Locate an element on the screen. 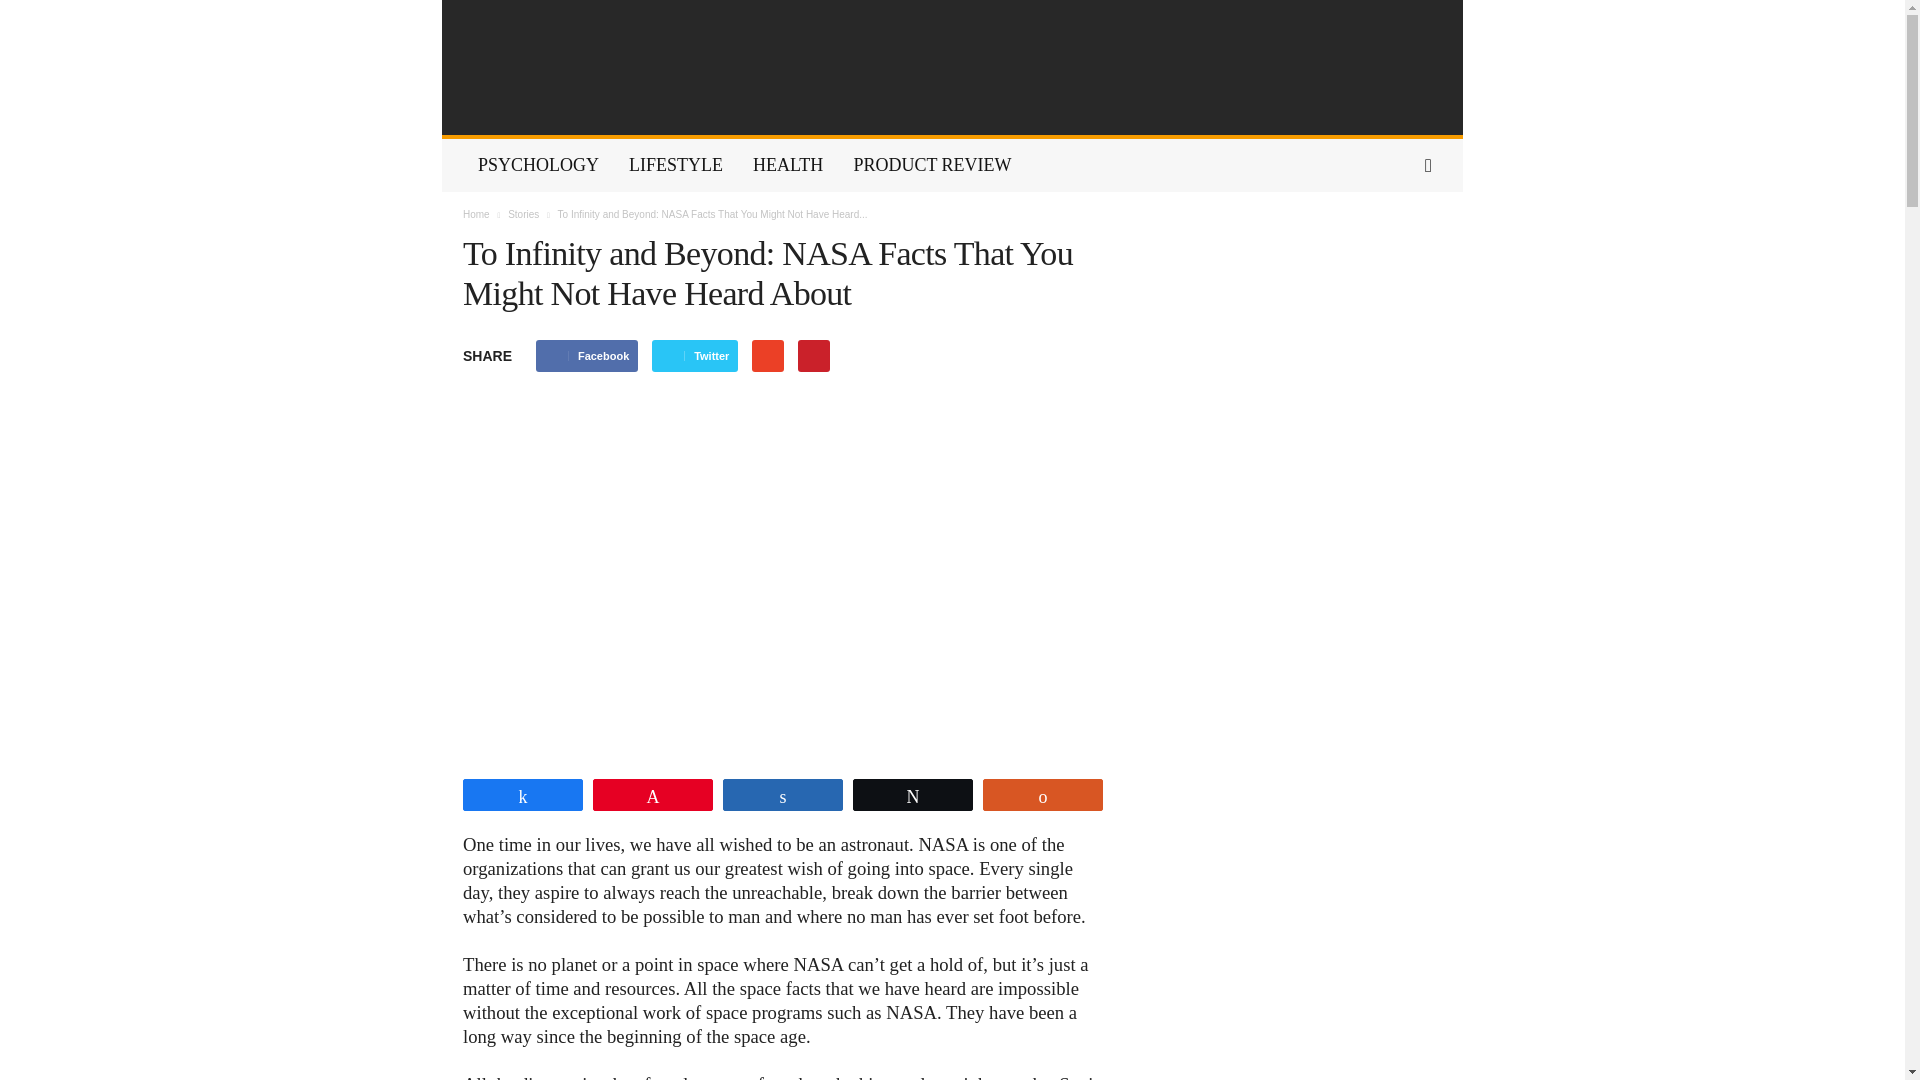 The width and height of the screenshot is (1920, 1080). LIFESTYLE is located at coordinates (676, 166).